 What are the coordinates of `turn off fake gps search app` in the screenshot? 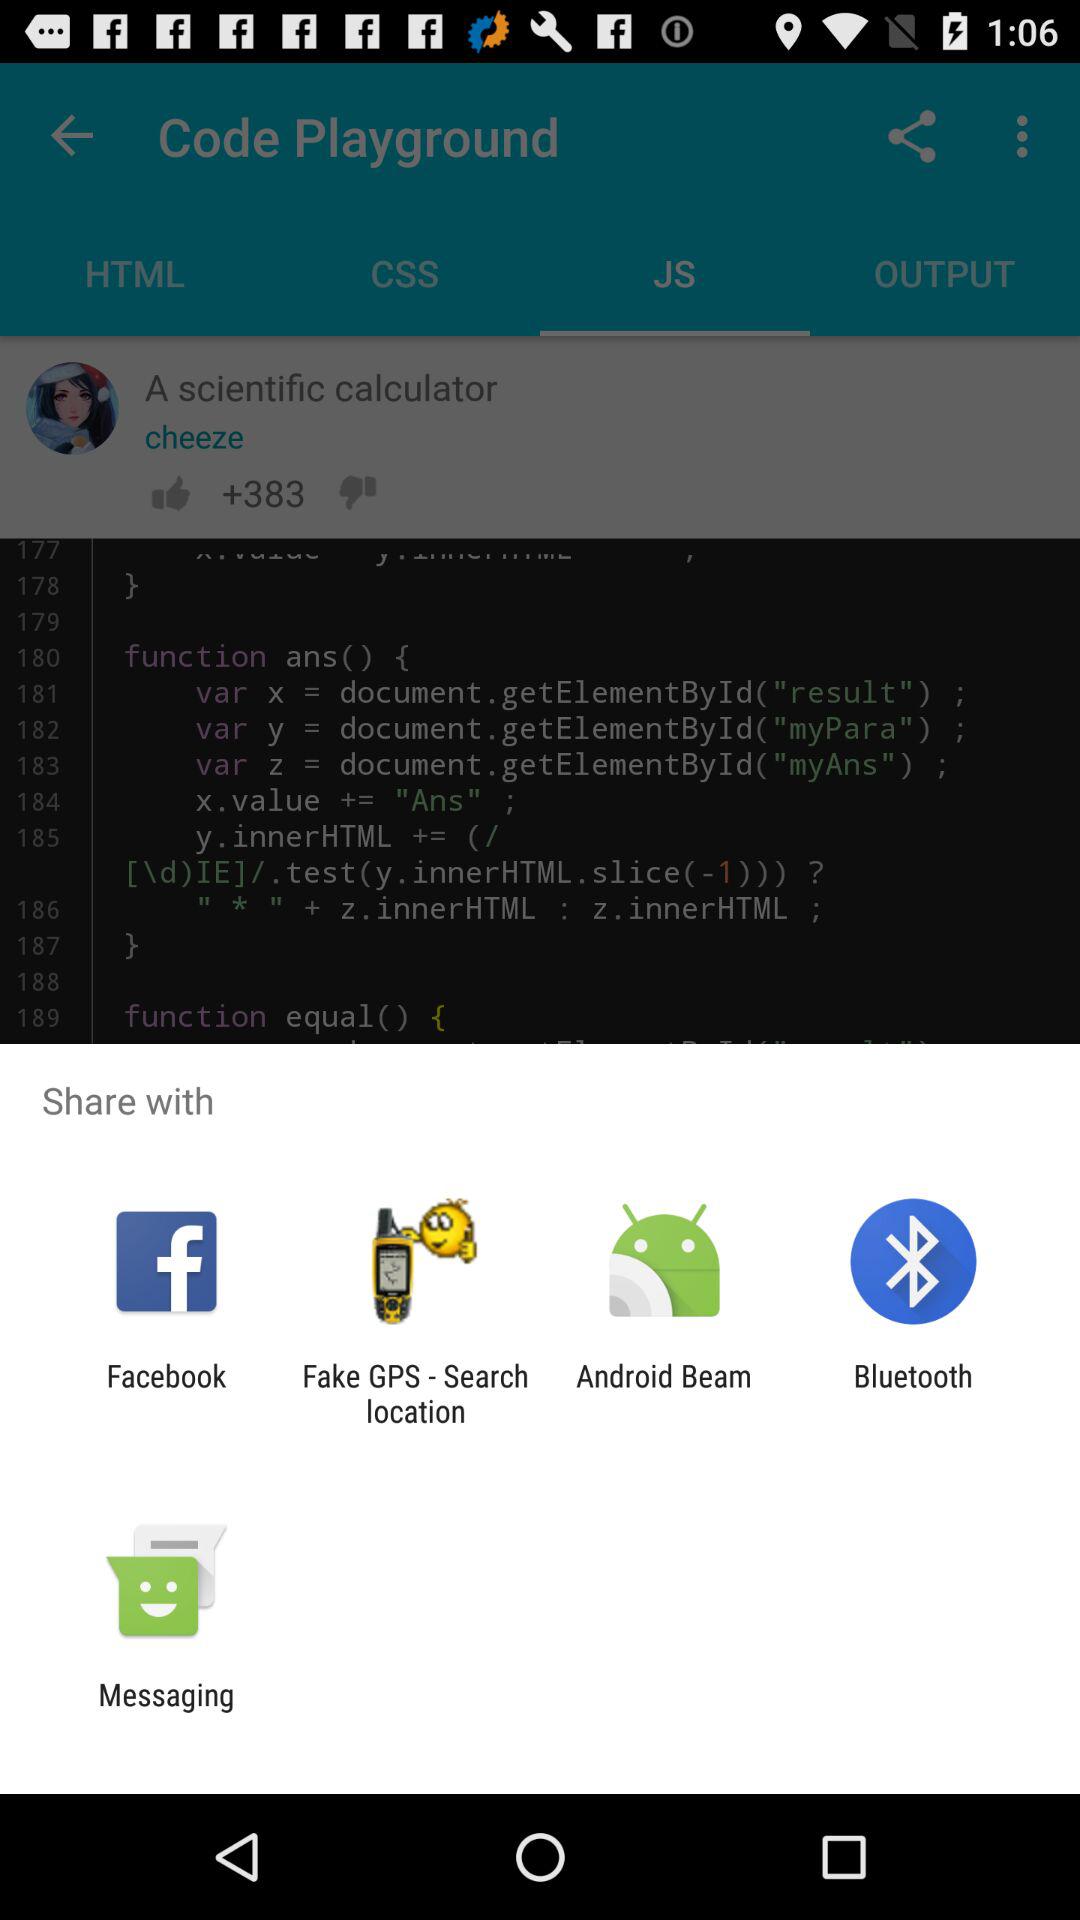 It's located at (415, 1393).